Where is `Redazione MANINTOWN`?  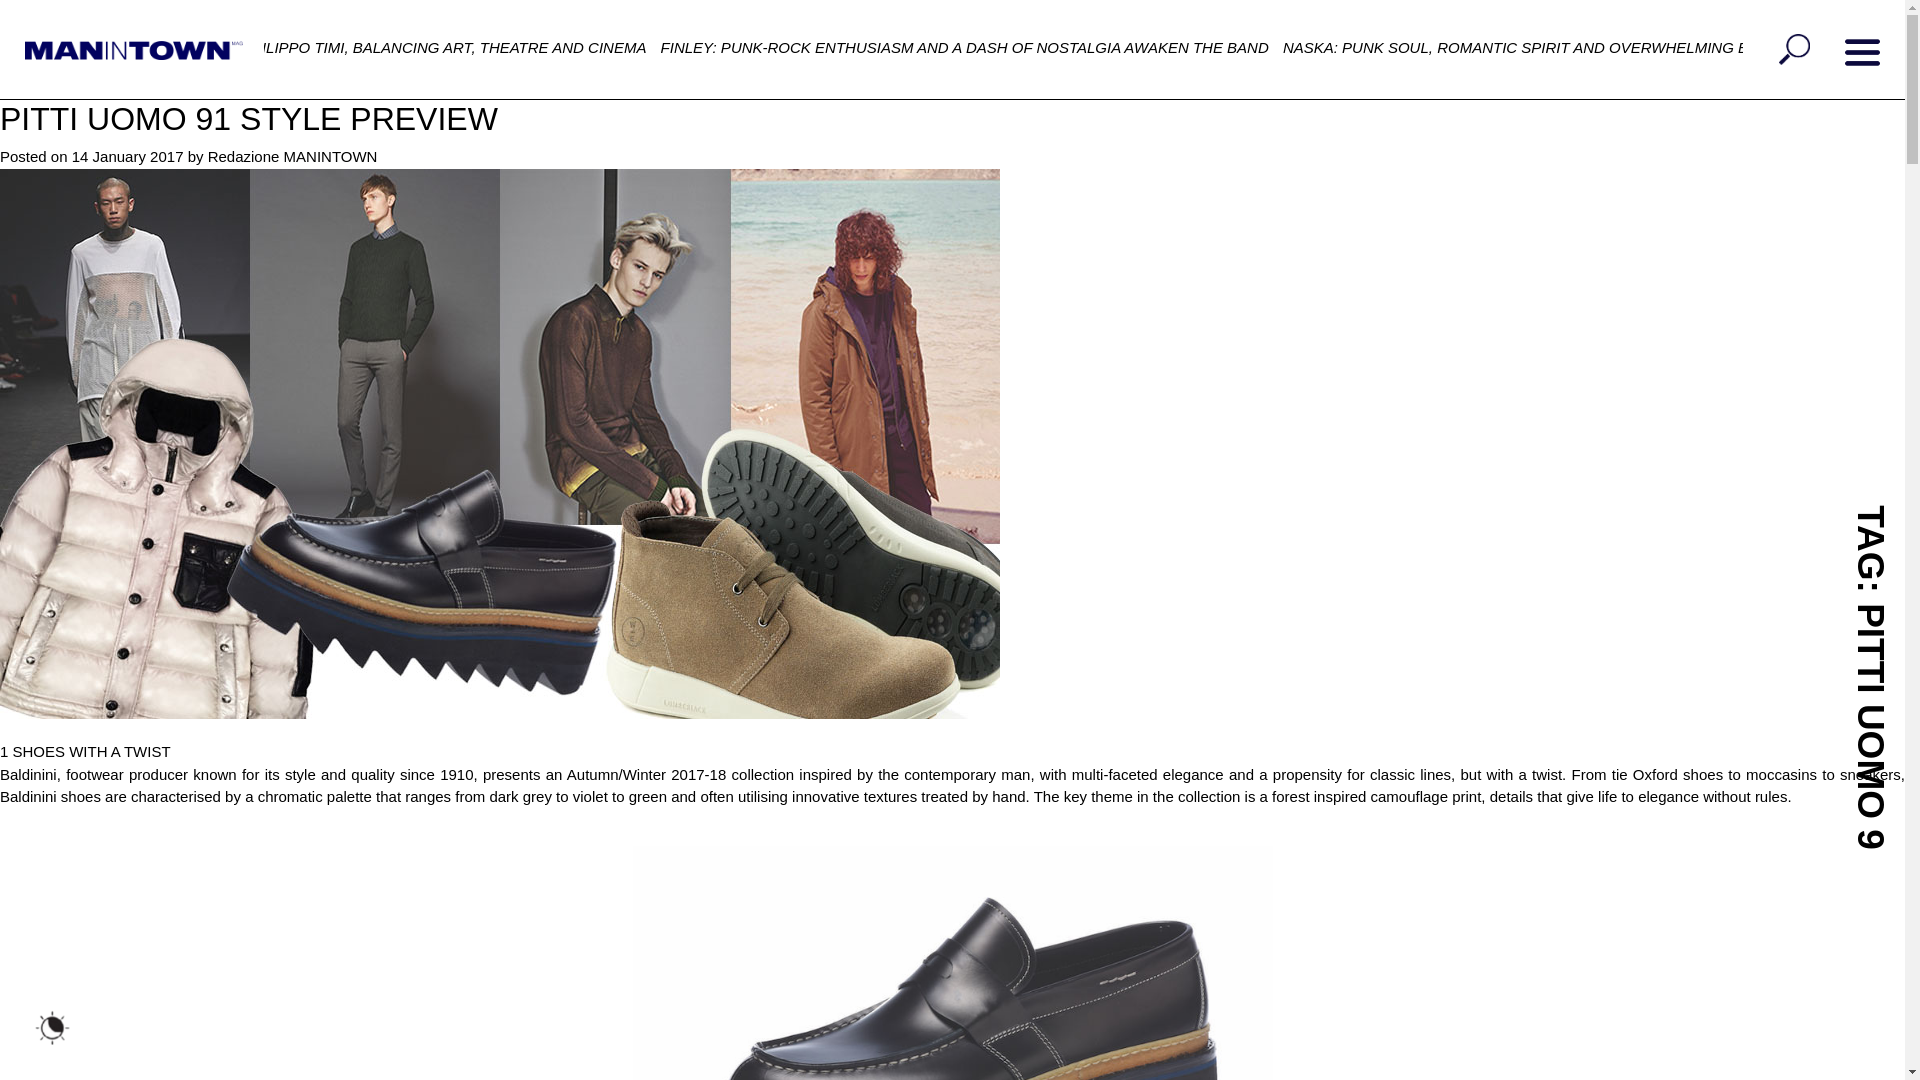
Redazione MANINTOWN is located at coordinates (292, 156).